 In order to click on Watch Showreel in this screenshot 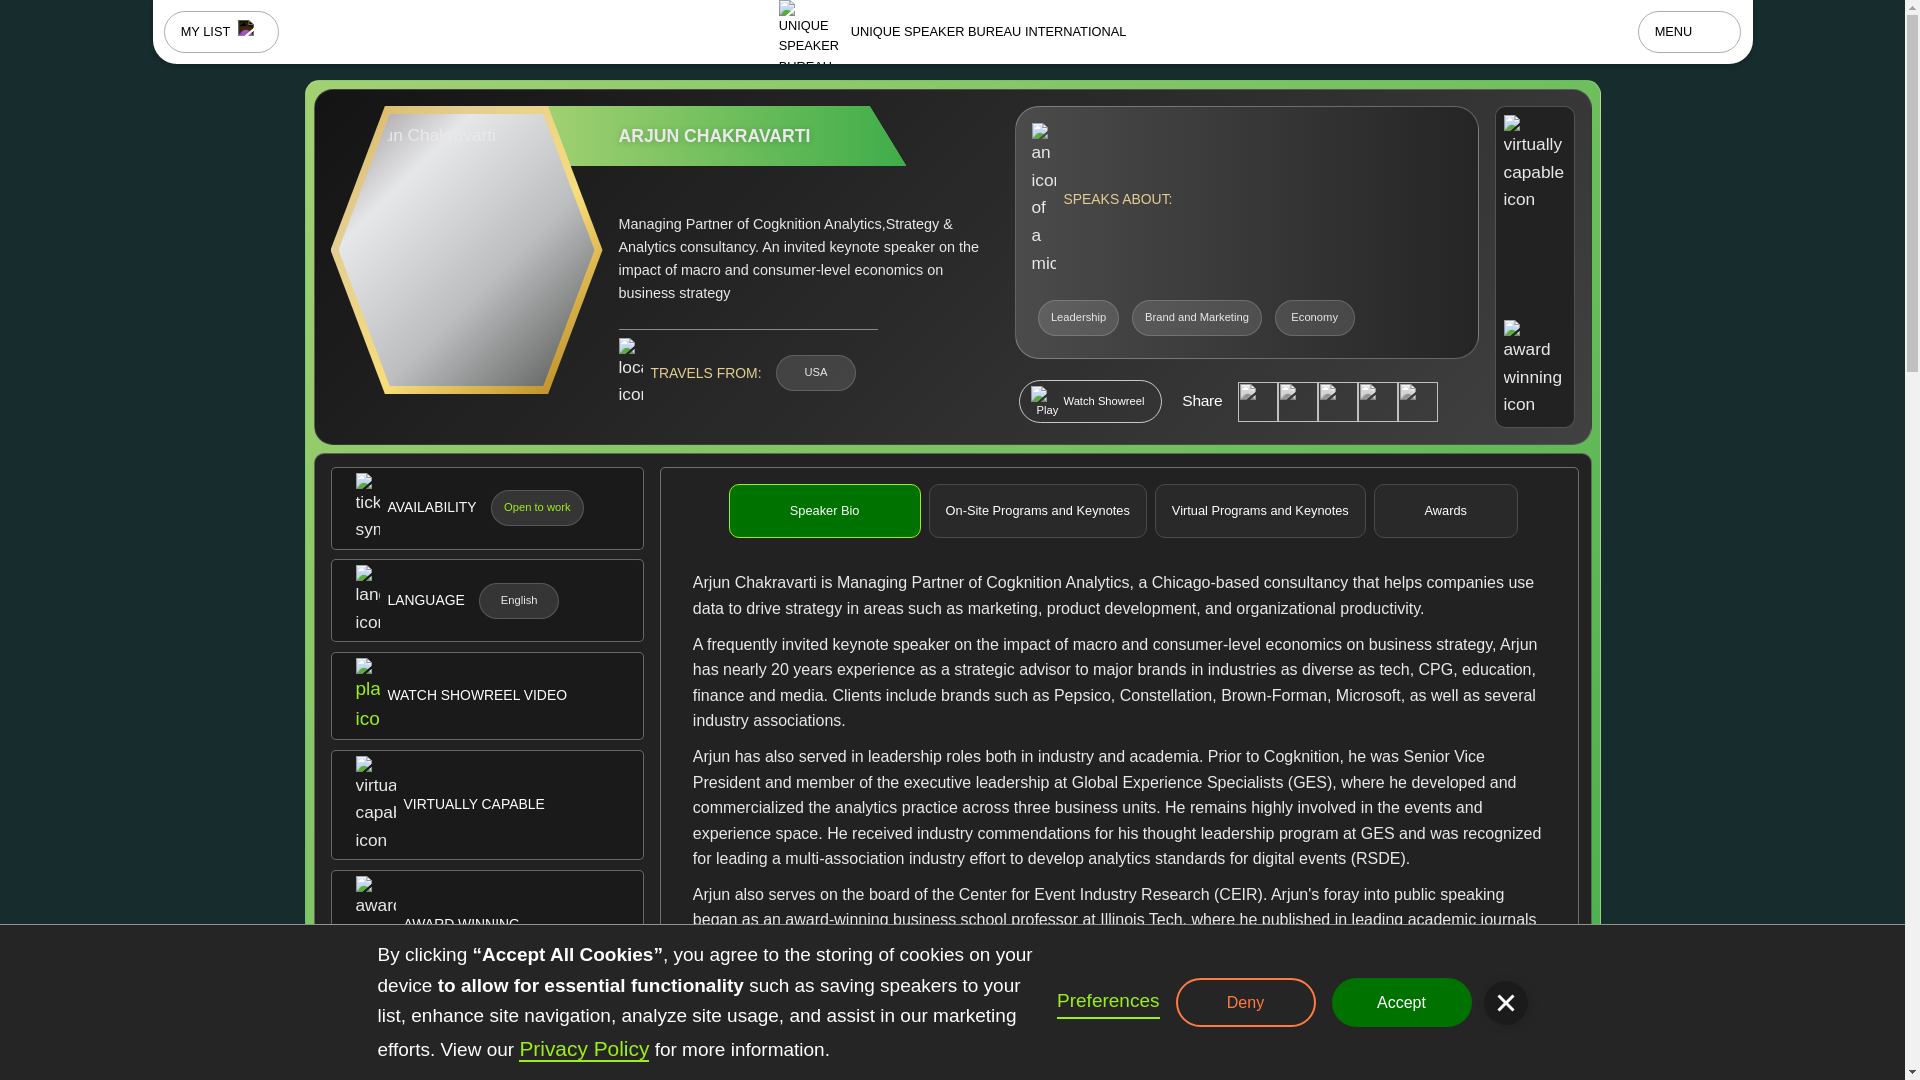, I will do `click(1089, 400)`.